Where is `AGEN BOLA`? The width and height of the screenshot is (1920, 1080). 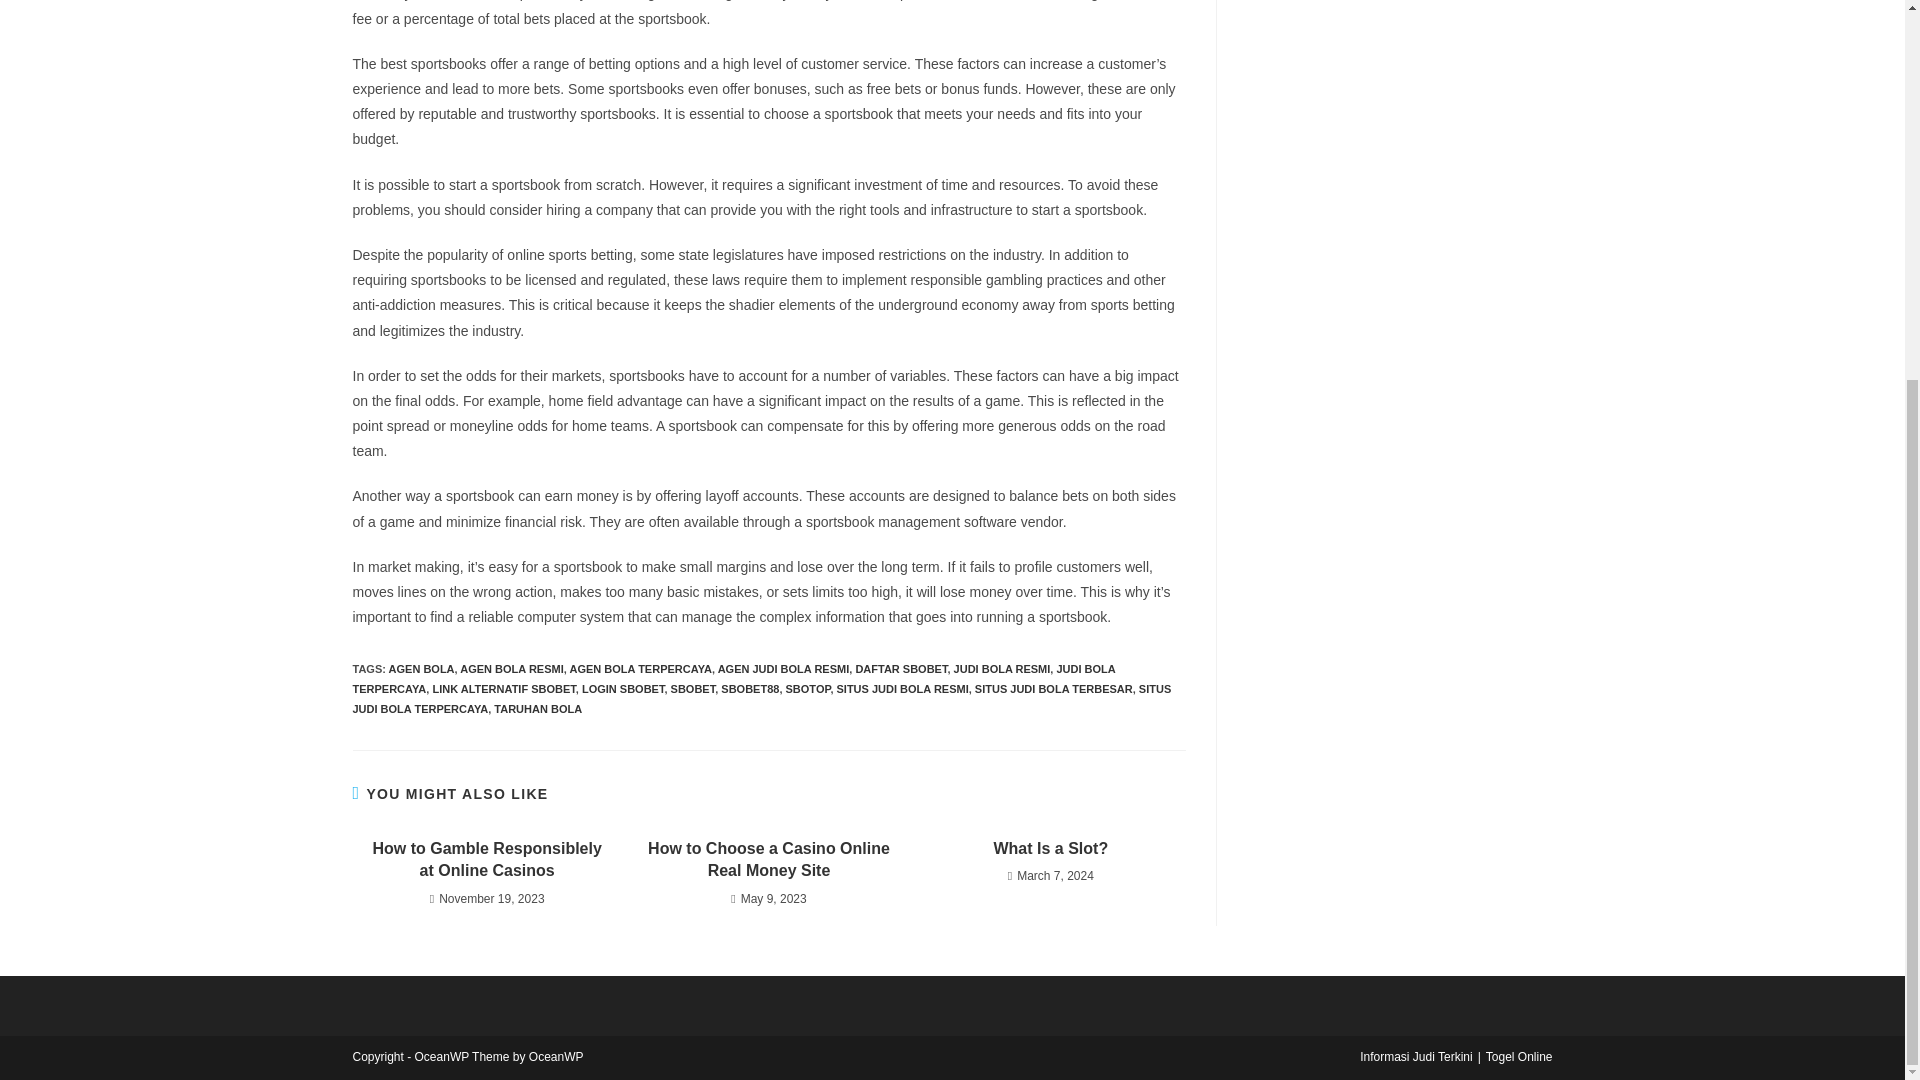 AGEN BOLA is located at coordinates (422, 669).